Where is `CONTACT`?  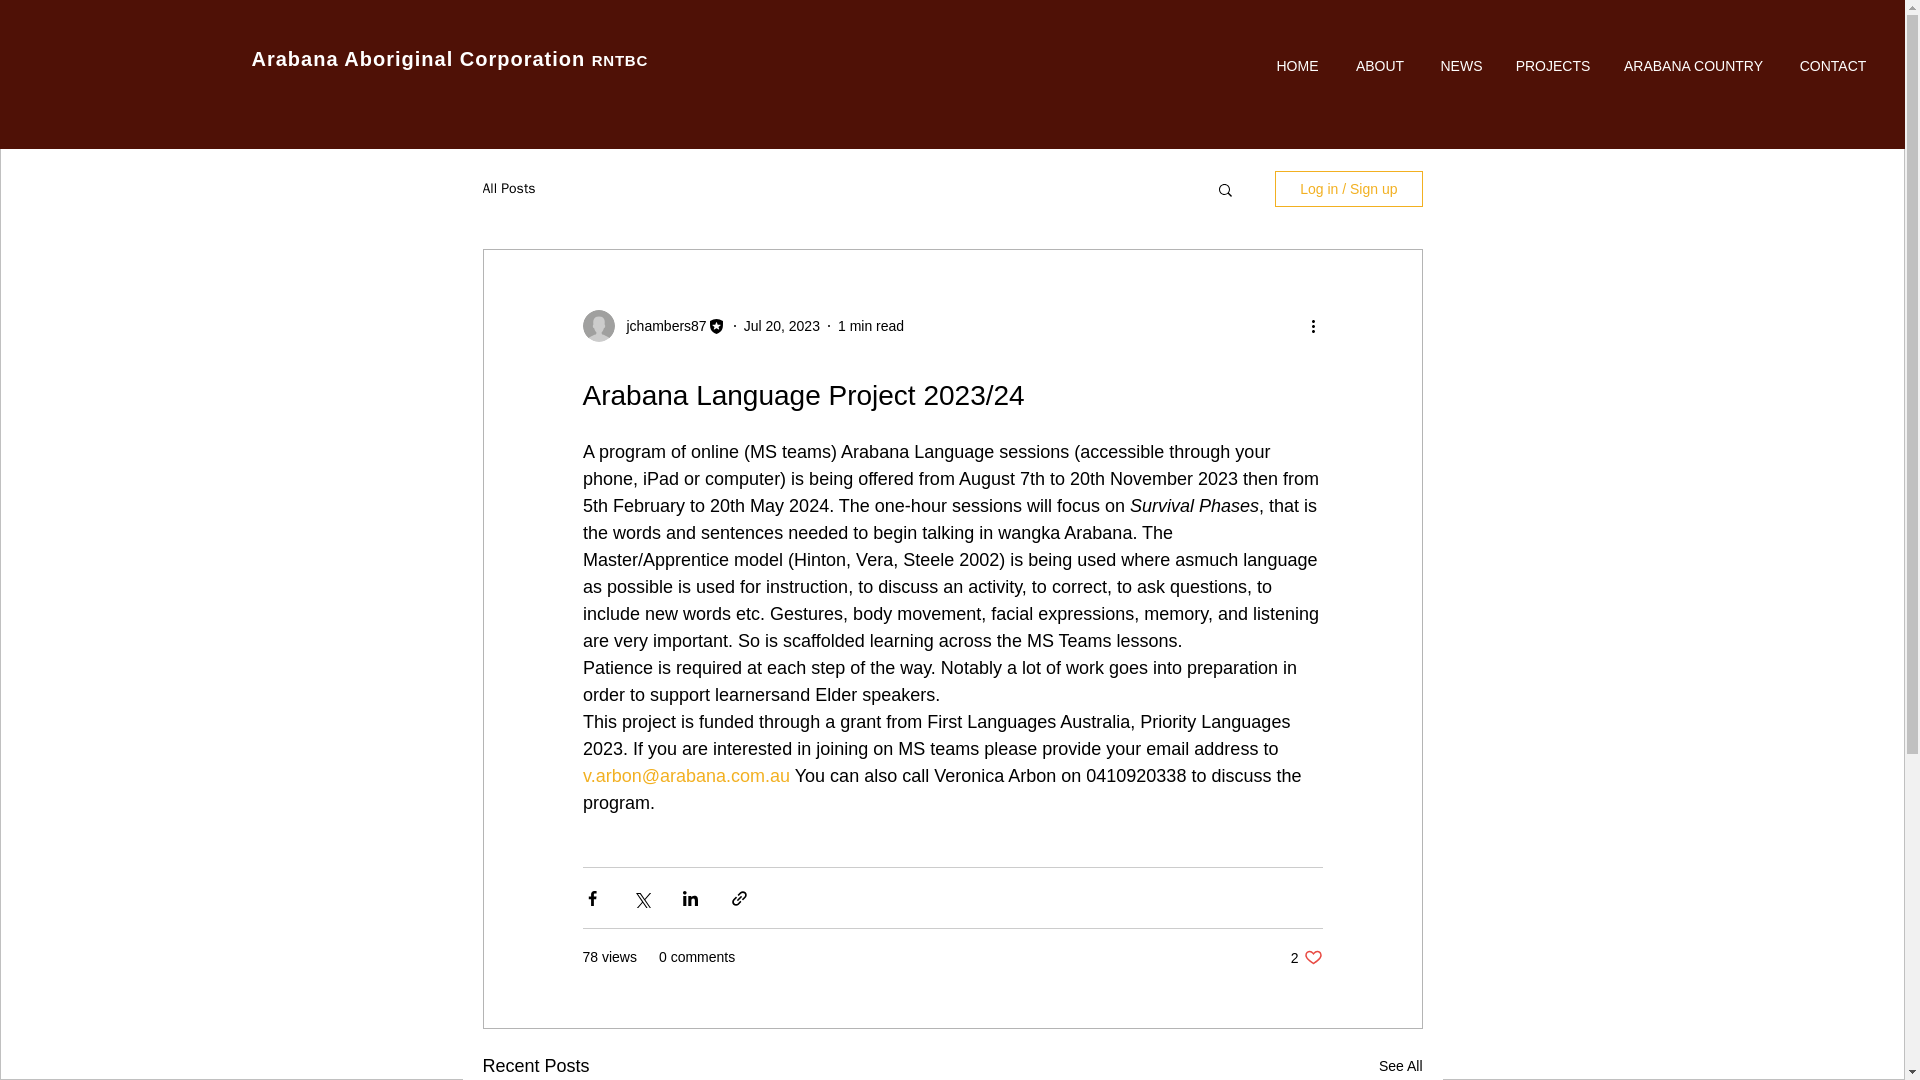 CONTACT is located at coordinates (1833, 66).